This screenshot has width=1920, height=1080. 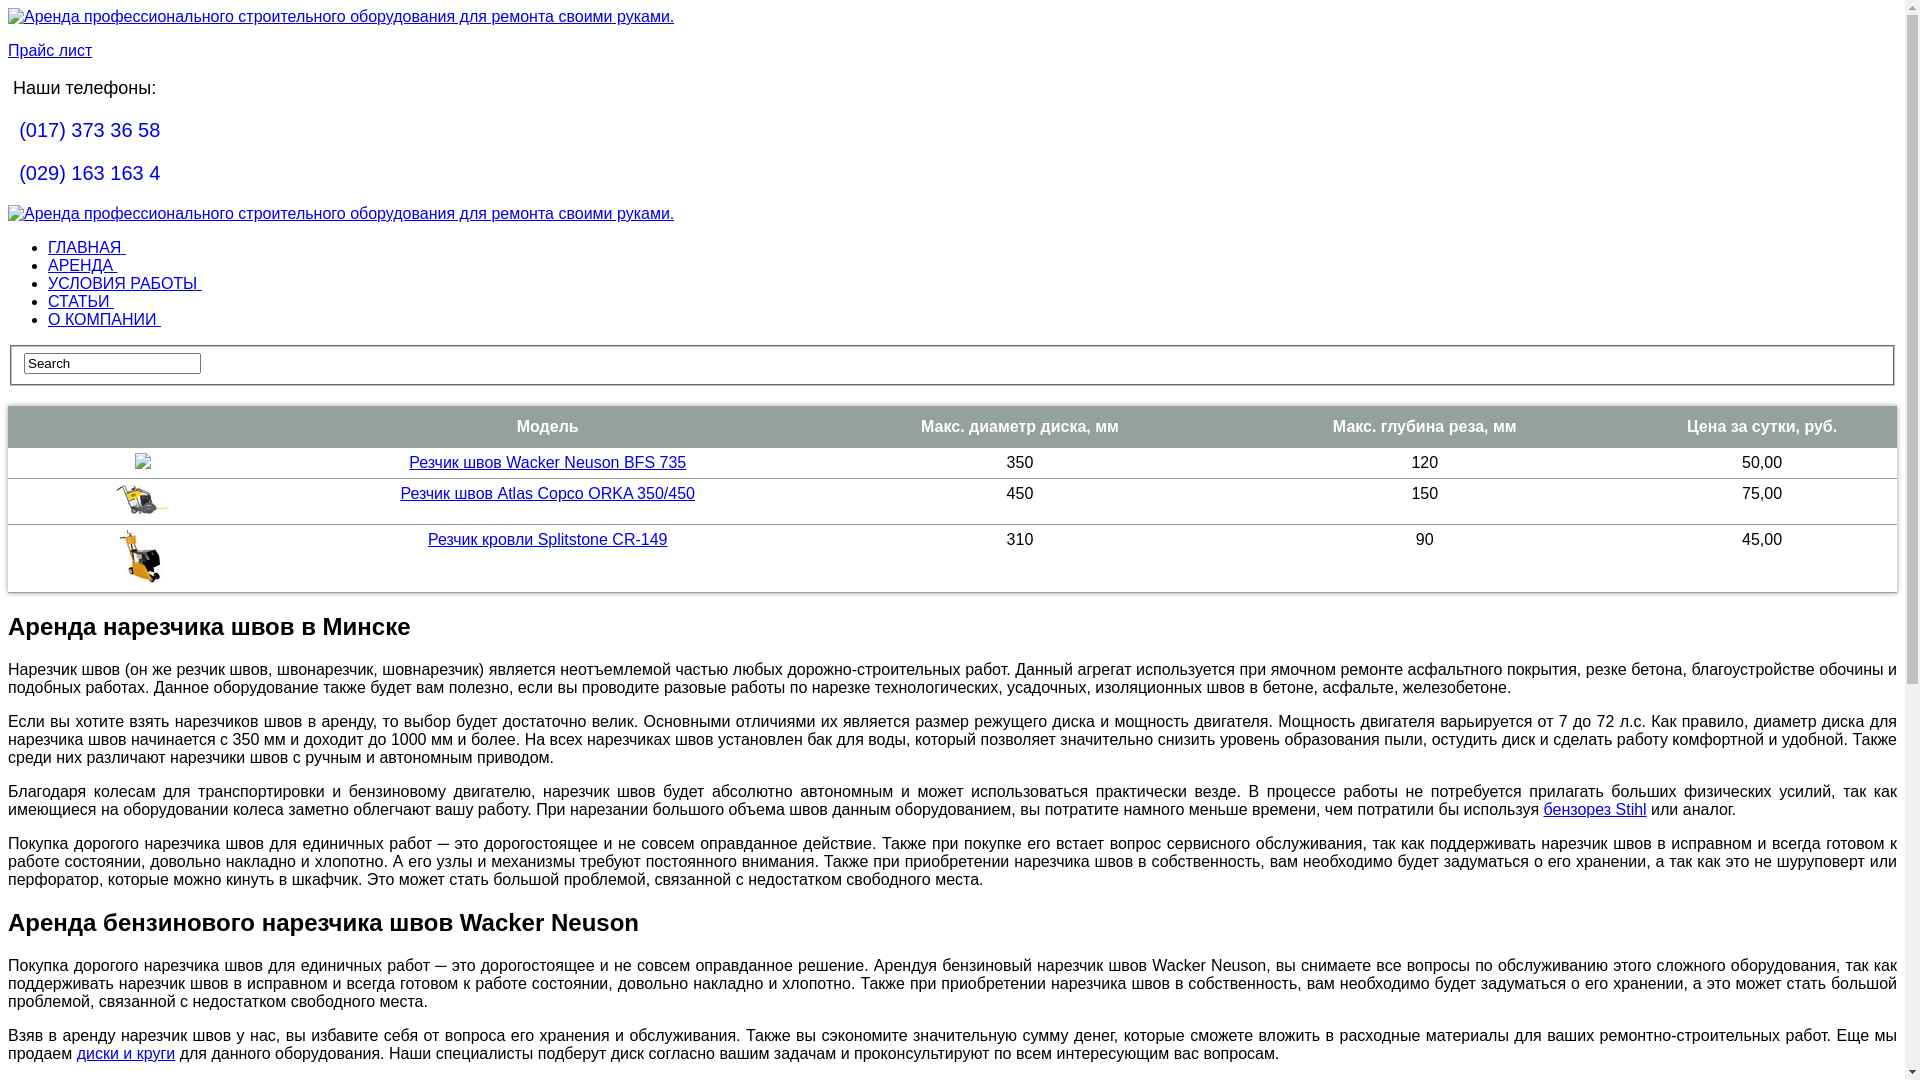 What do you see at coordinates (90, 130) in the screenshot?
I see `(017) 373 36 58` at bounding box center [90, 130].